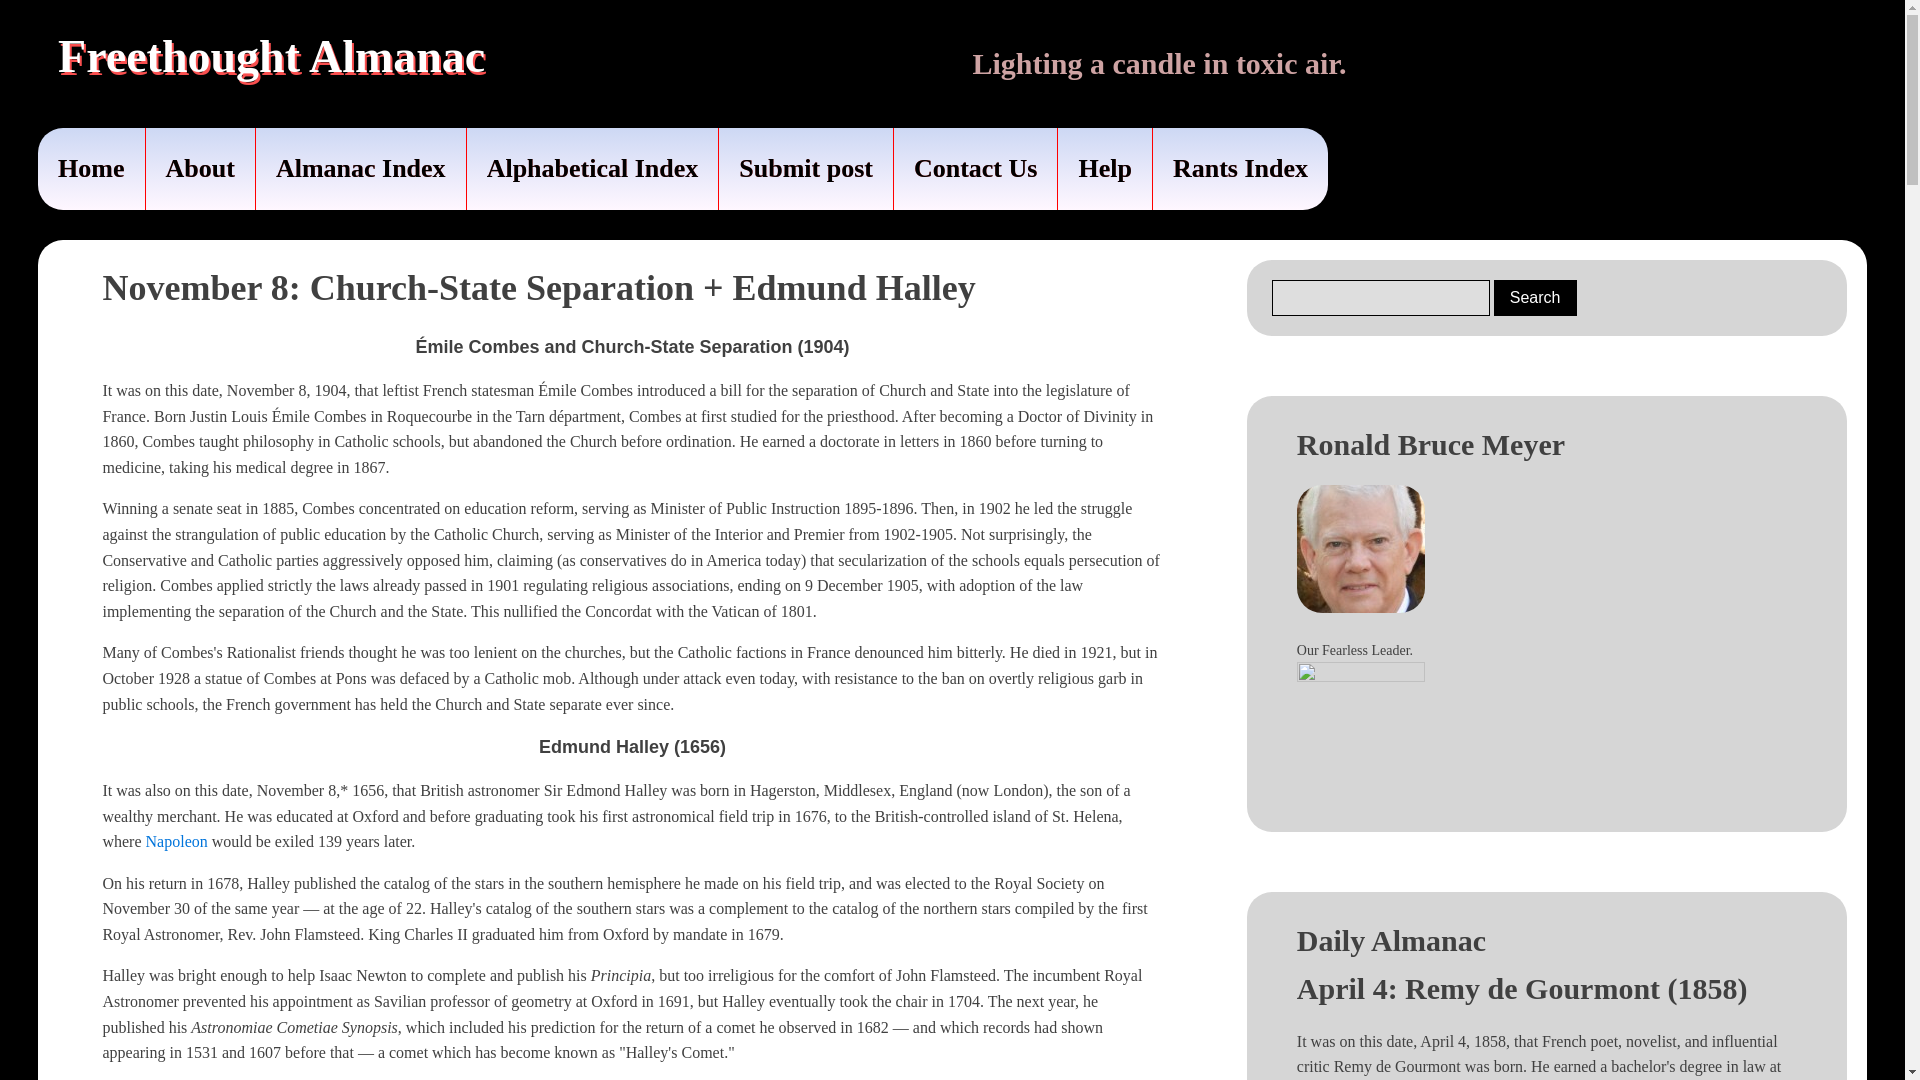 The height and width of the screenshot is (1080, 1920). I want to click on Help, so click(1104, 168).